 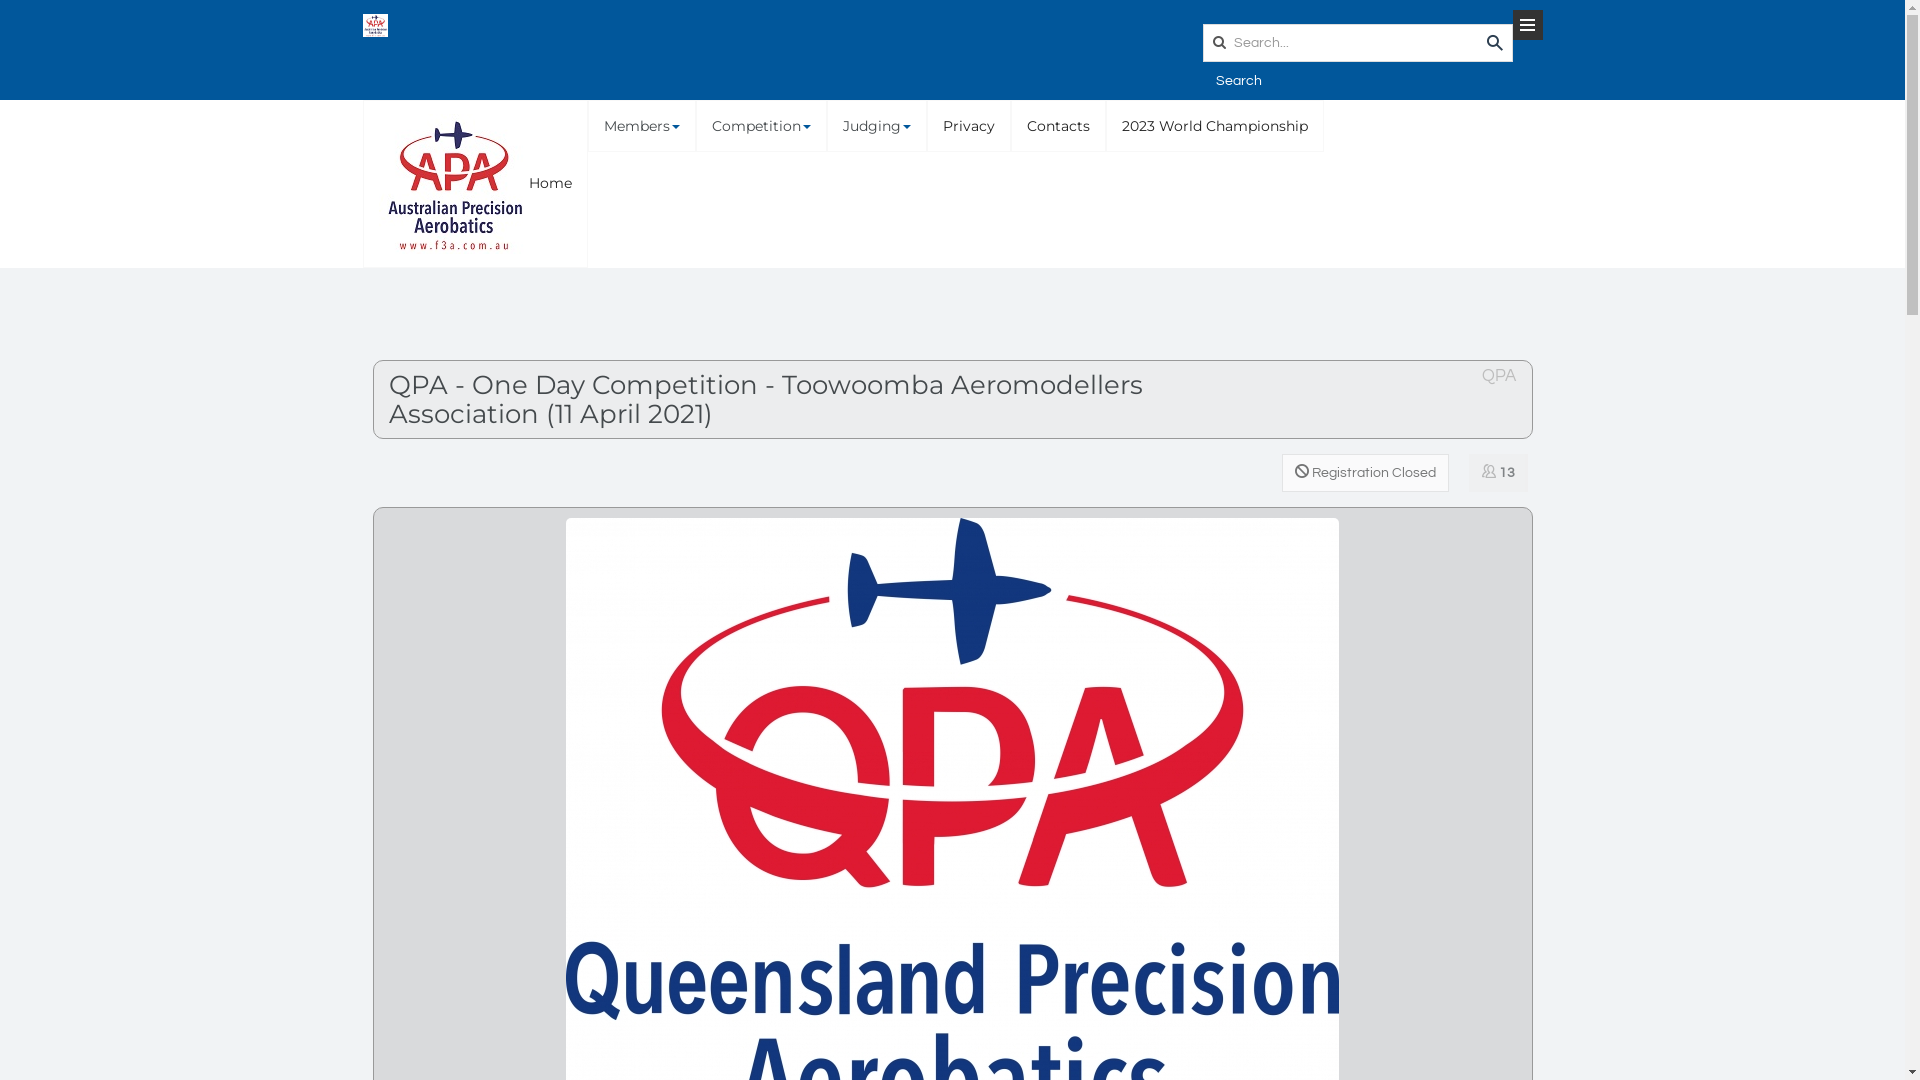 I want to click on  13, so click(x=1498, y=473).